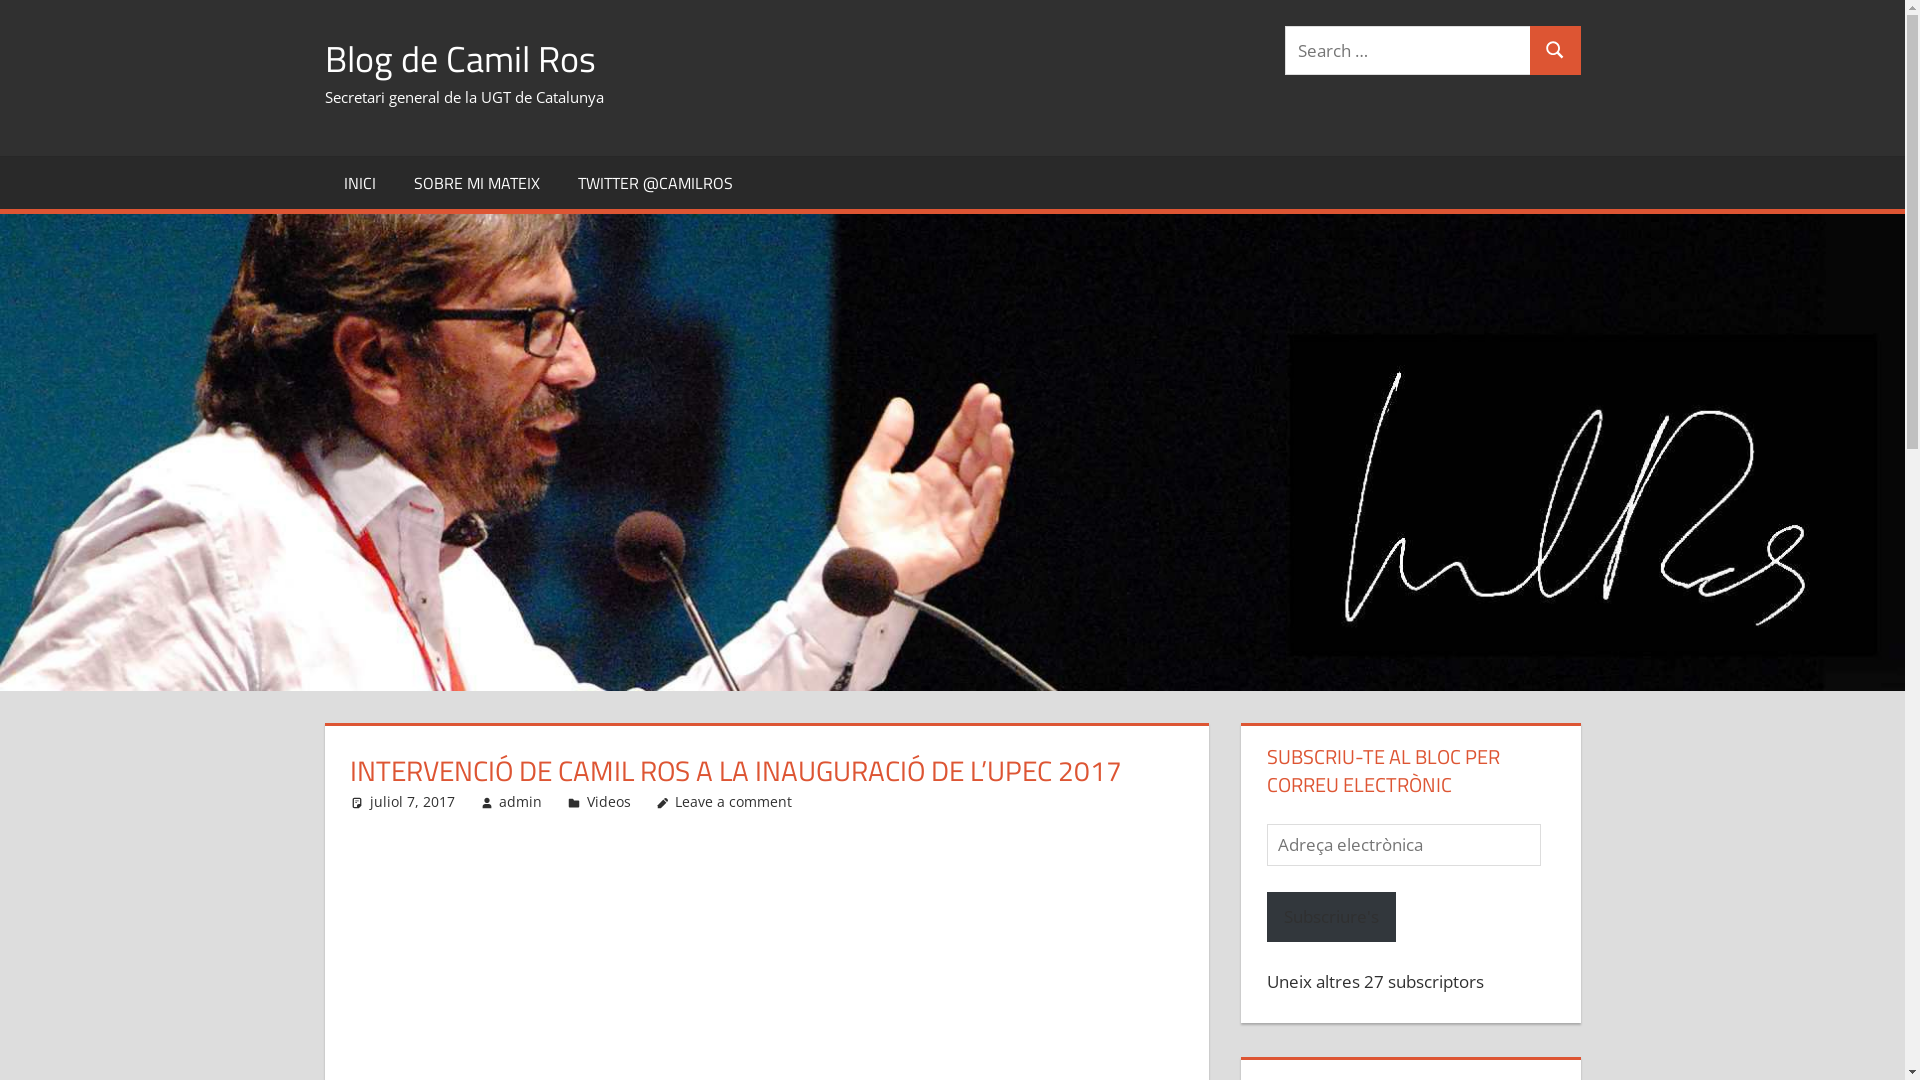 The height and width of the screenshot is (1080, 1920). I want to click on INICI, so click(359, 182).